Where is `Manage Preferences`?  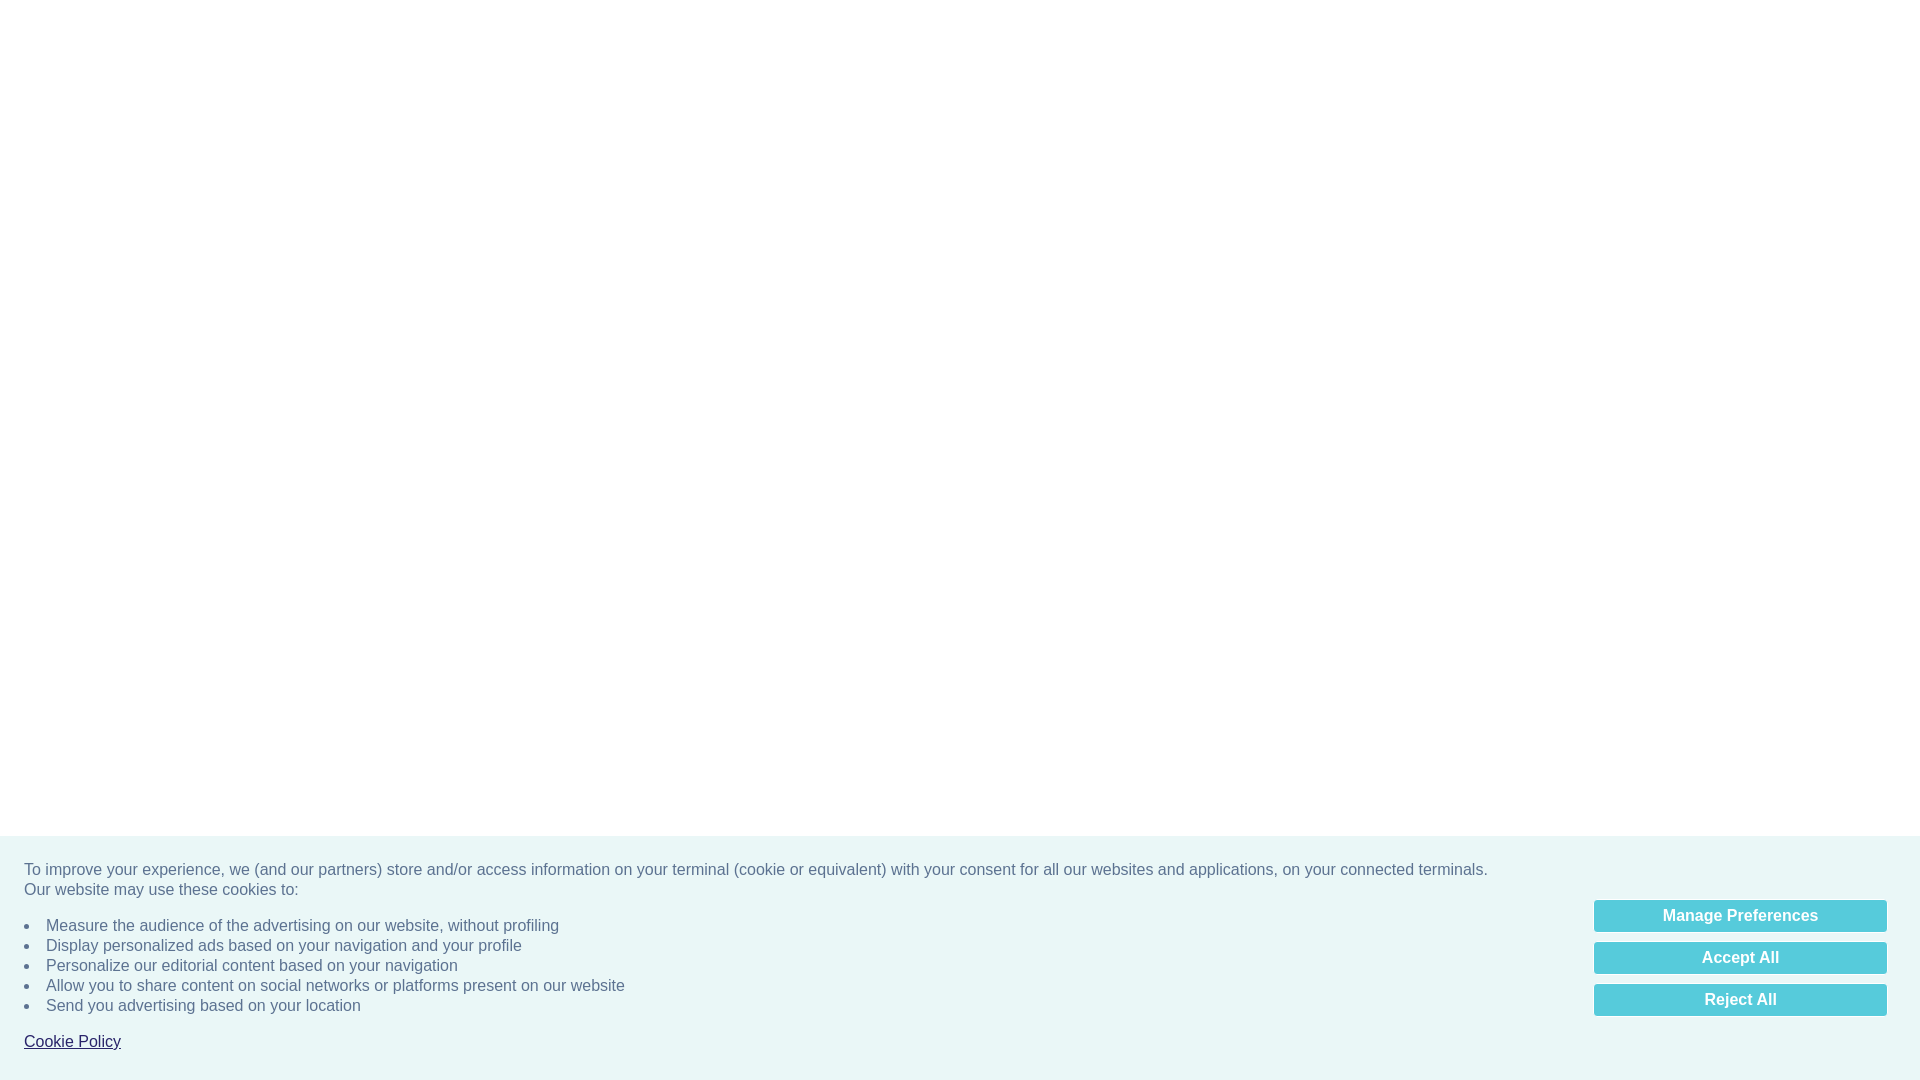 Manage Preferences is located at coordinates (1740, 916).